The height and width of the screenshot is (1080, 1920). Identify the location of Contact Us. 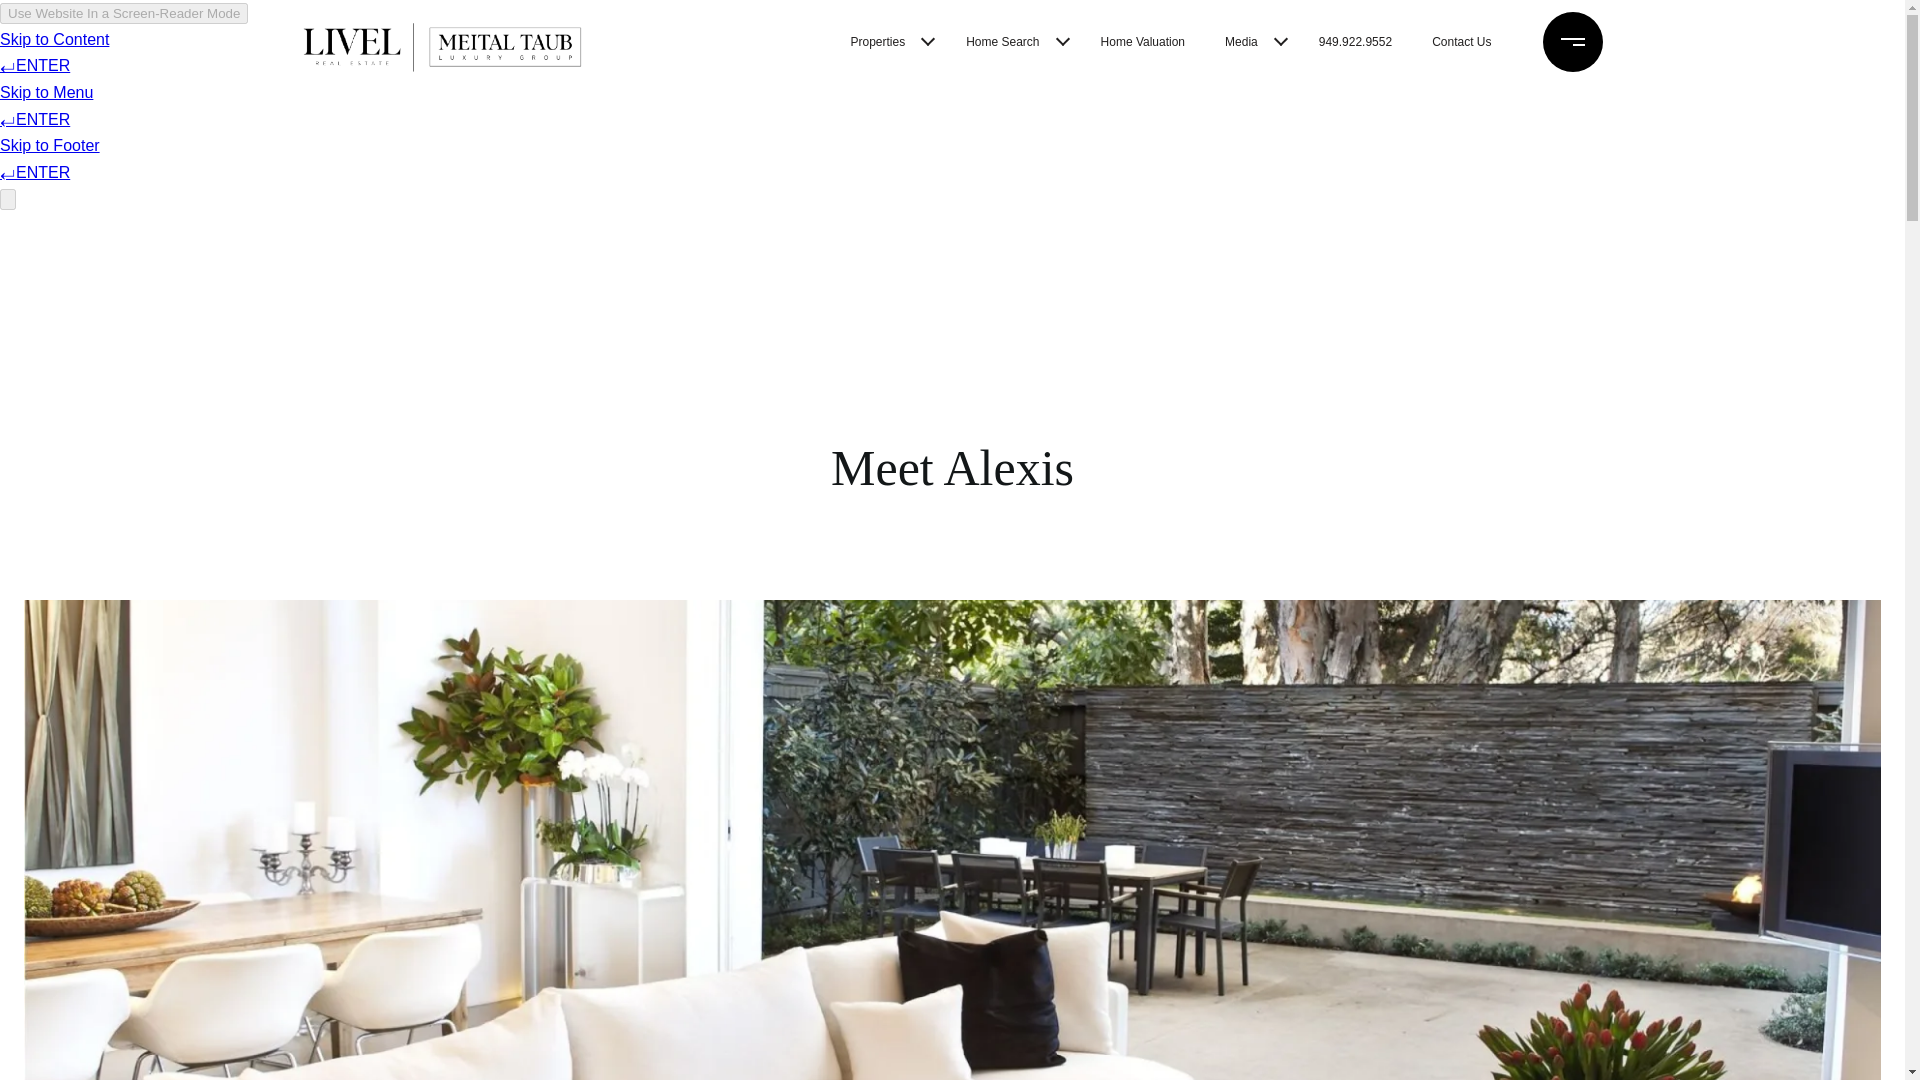
(1462, 42).